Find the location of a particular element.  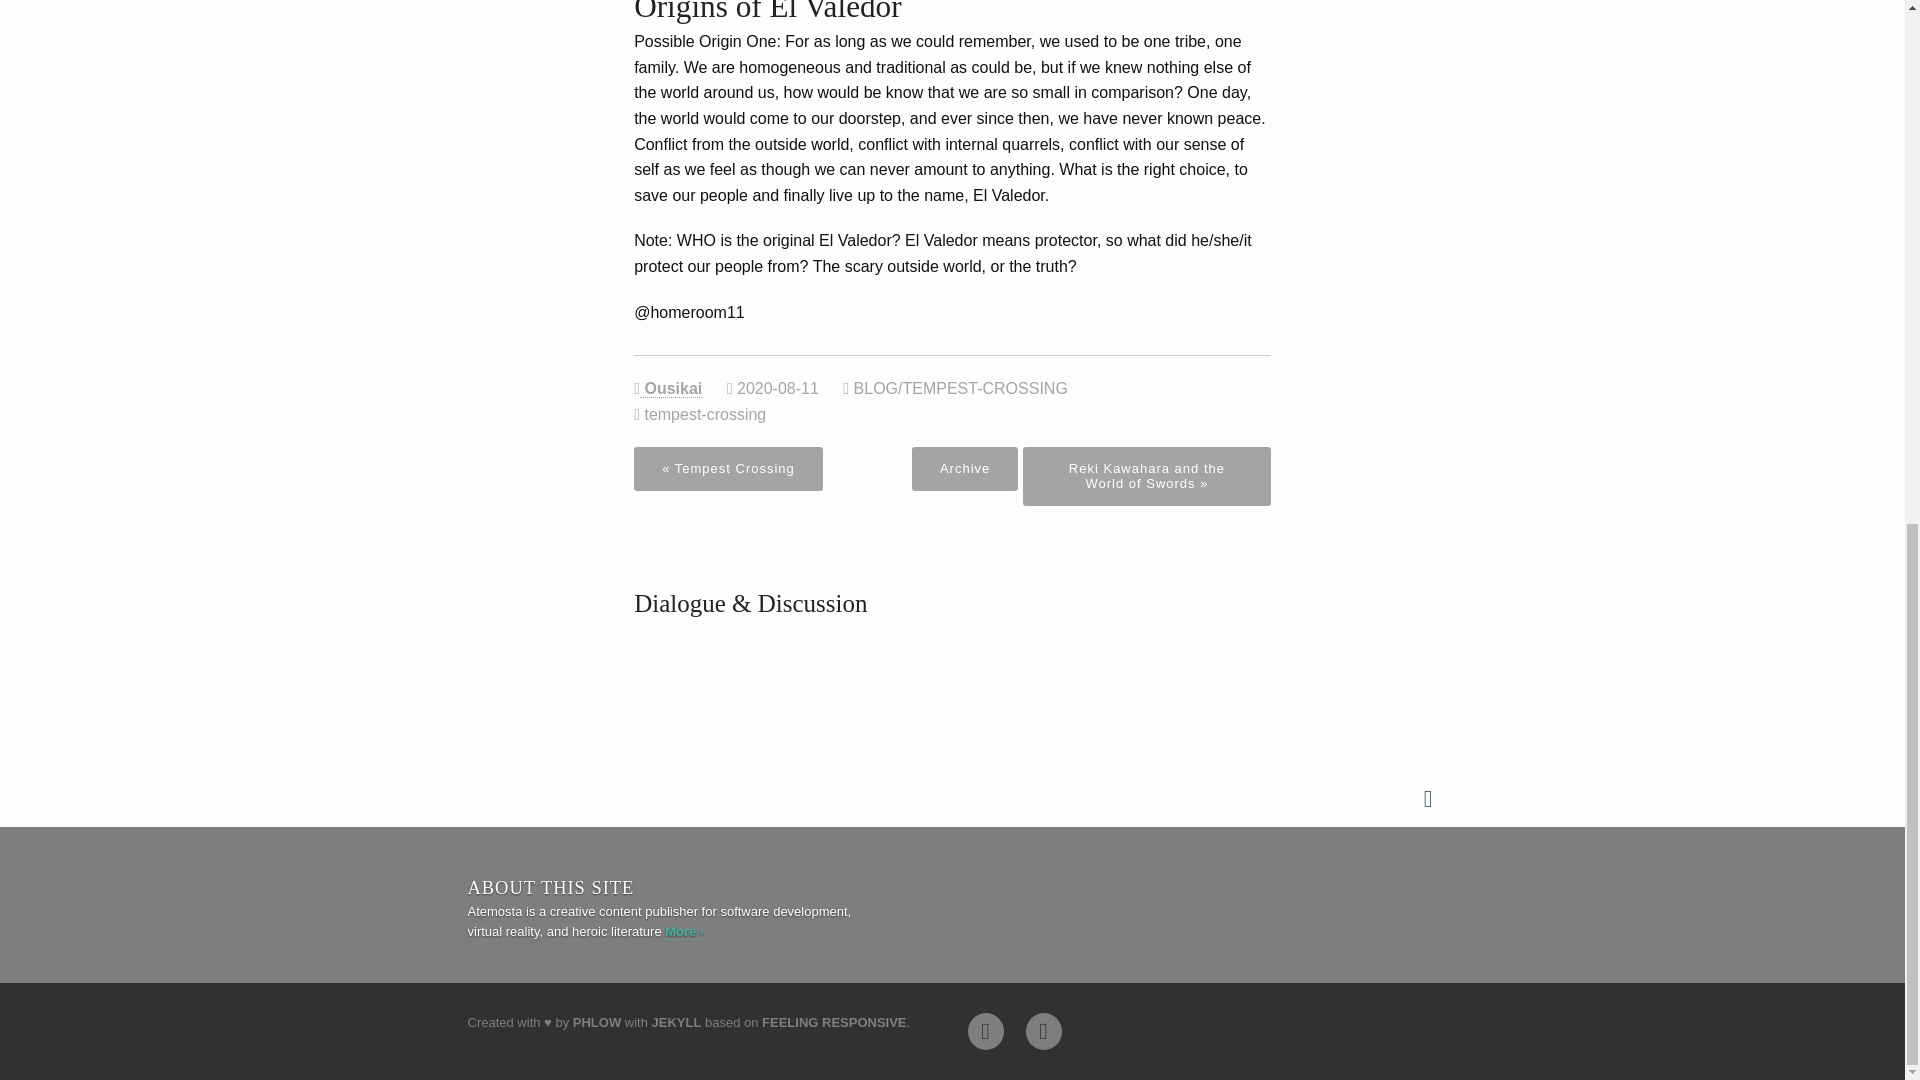

JEKYLL is located at coordinates (677, 1022).